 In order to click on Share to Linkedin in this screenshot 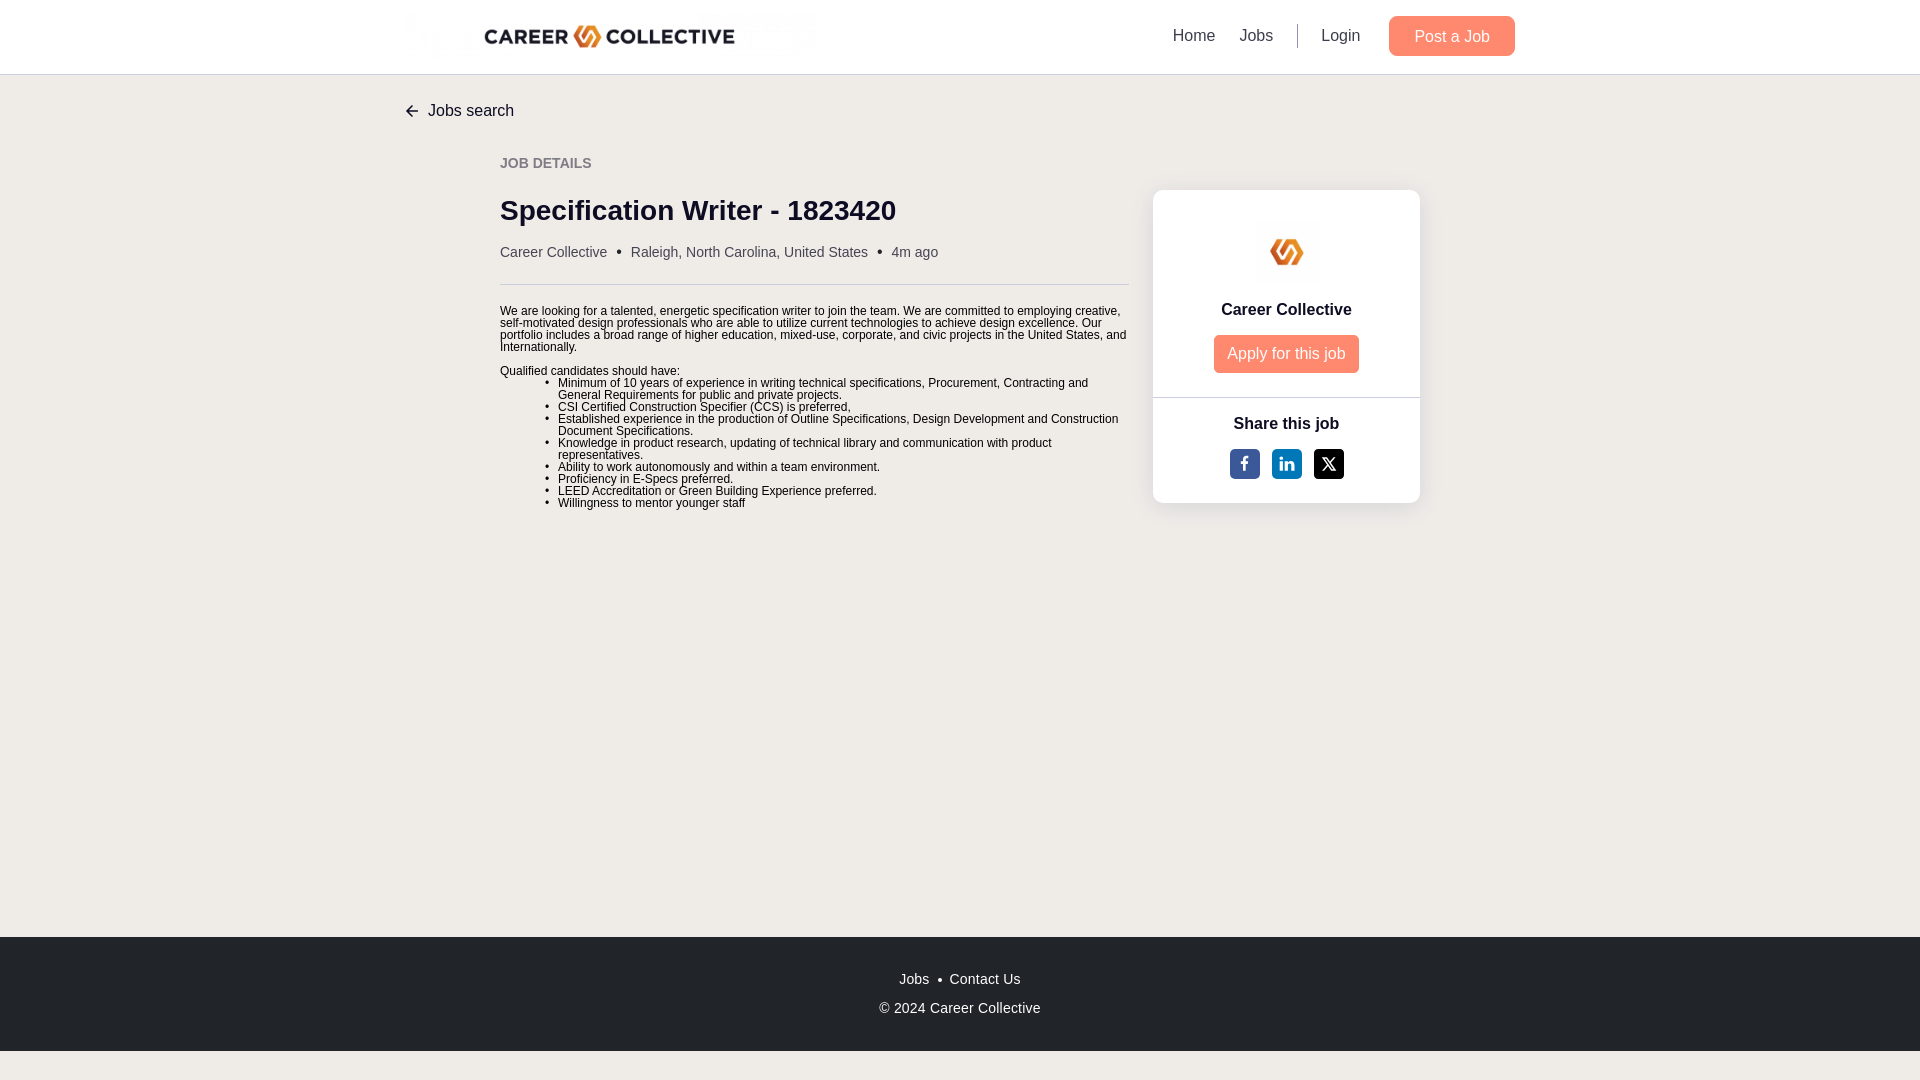, I will do `click(1286, 464)`.